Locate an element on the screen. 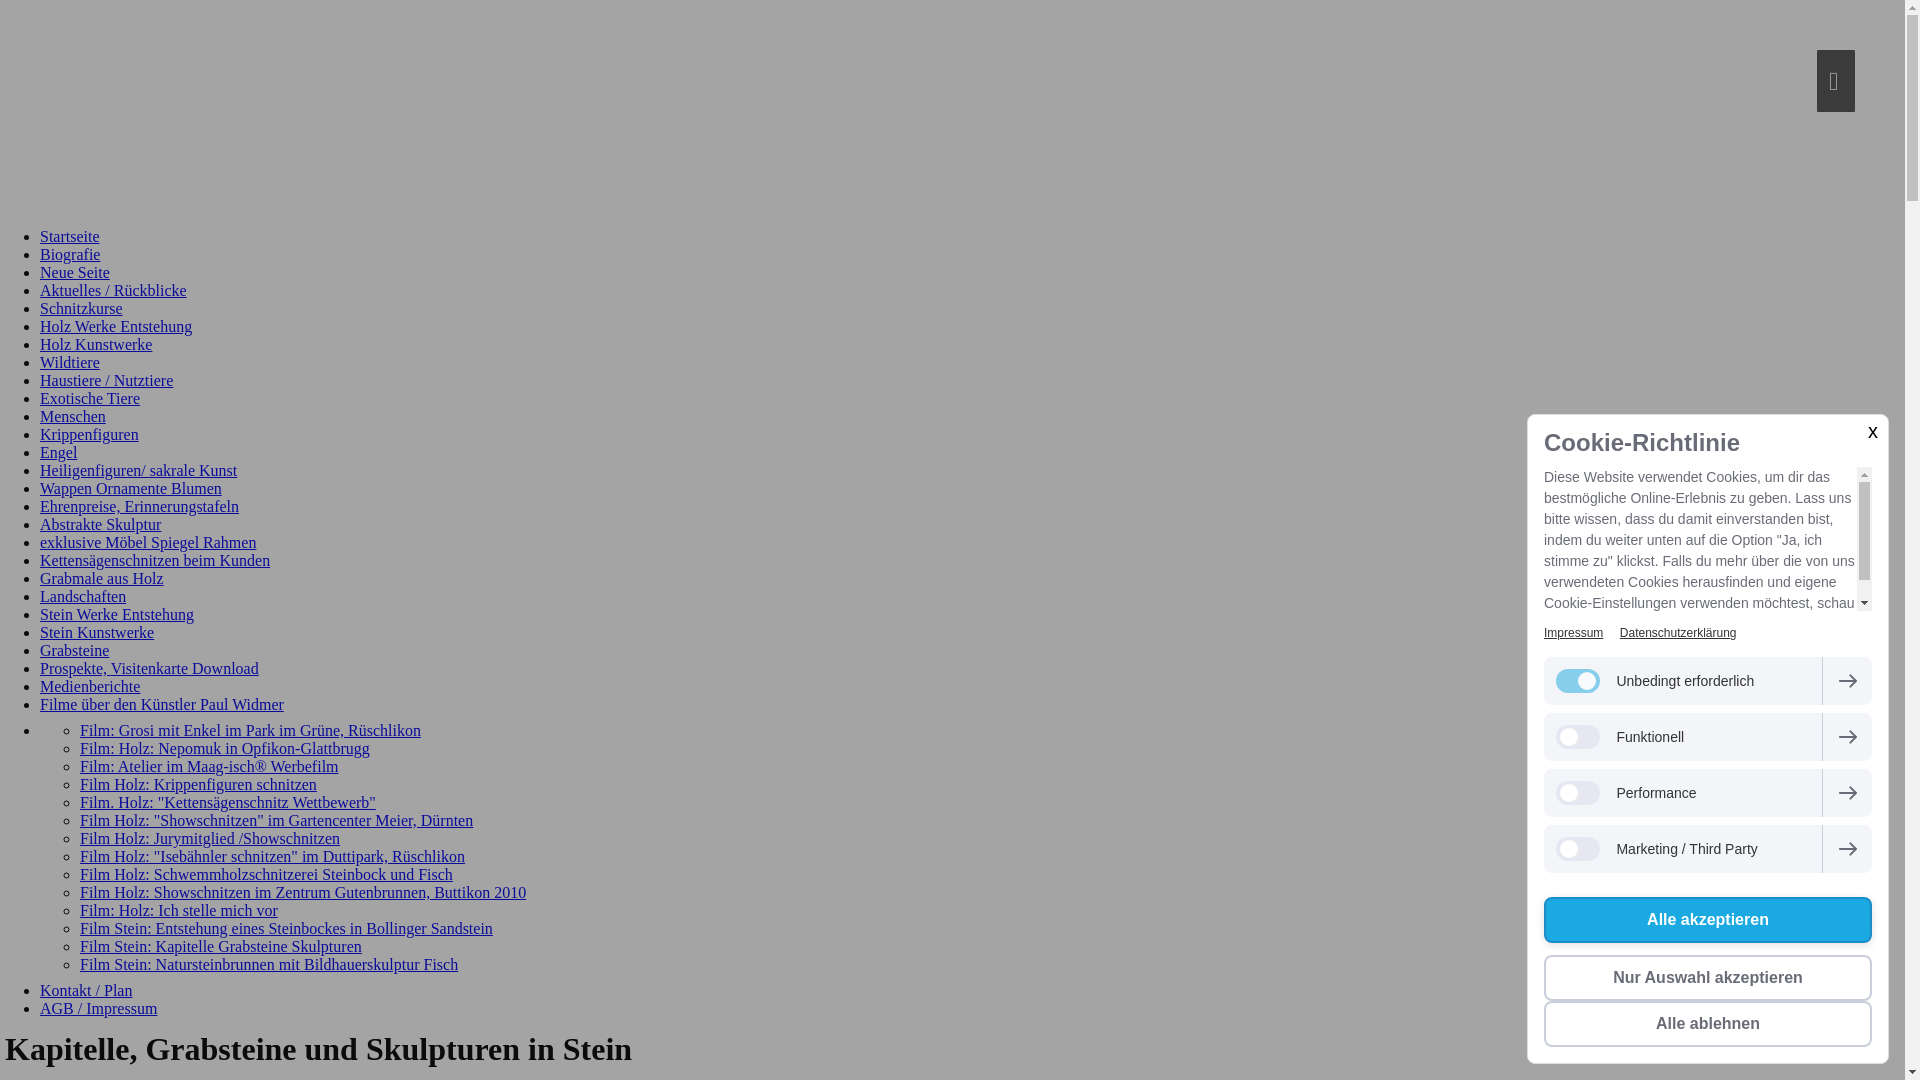 The image size is (1920, 1080). Krippenfiguren is located at coordinates (90, 434).